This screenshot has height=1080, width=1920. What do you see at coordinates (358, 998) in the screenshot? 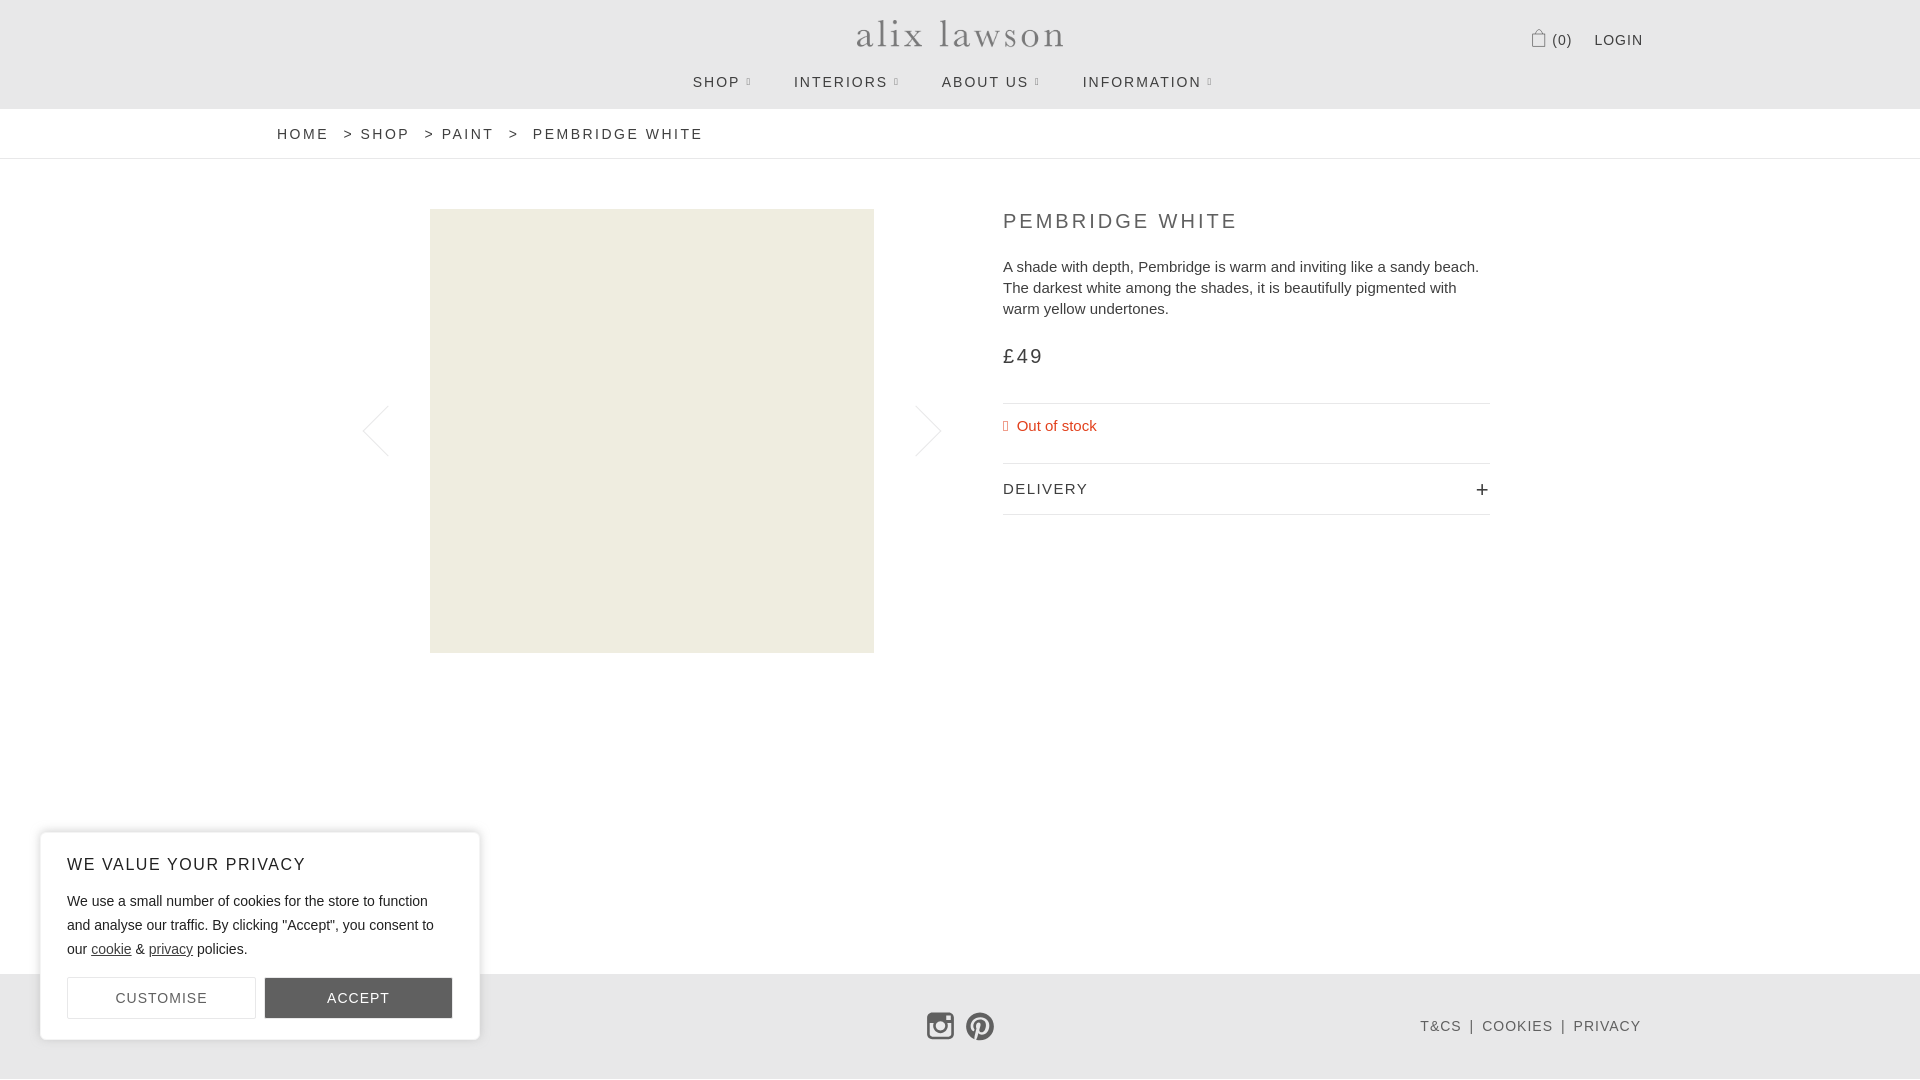
I see `ACCEPT` at bounding box center [358, 998].